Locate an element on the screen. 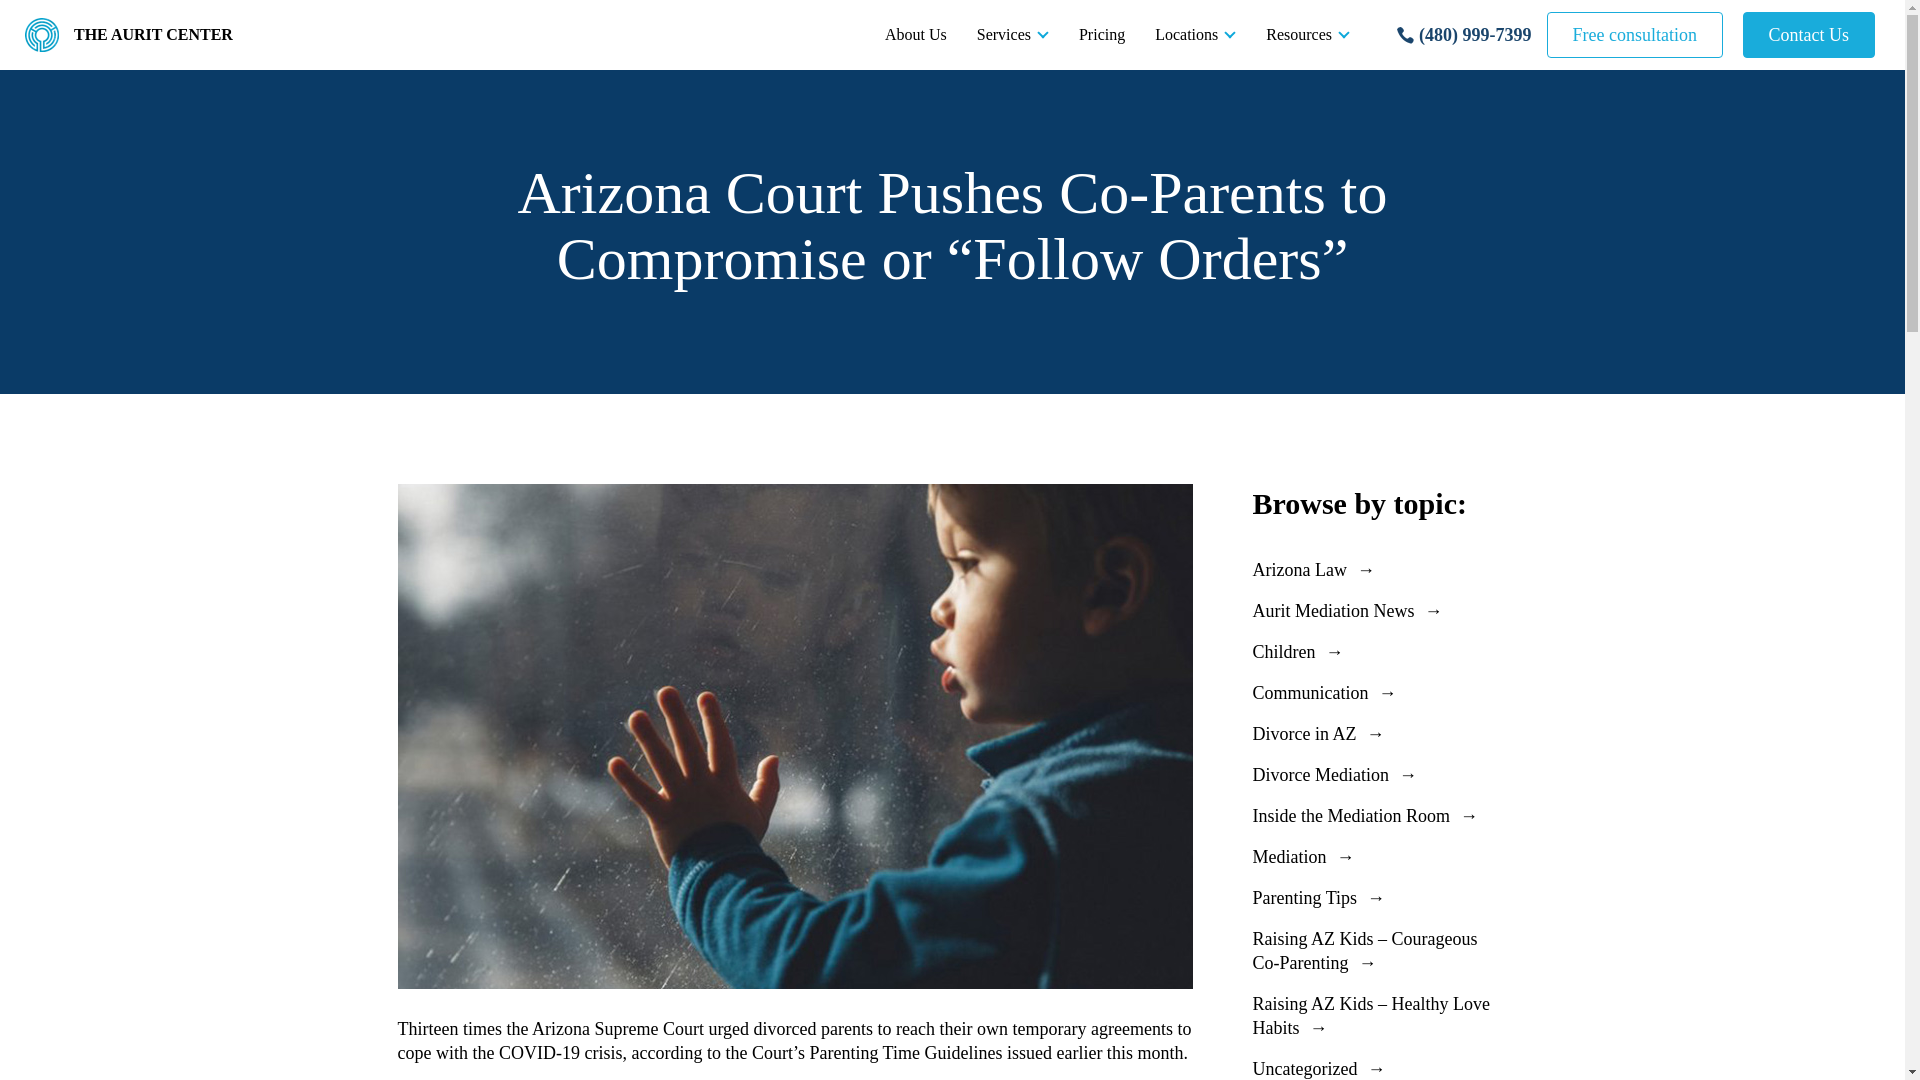 Image resolution: width=1920 pixels, height=1080 pixels. Pricing is located at coordinates (1102, 34).